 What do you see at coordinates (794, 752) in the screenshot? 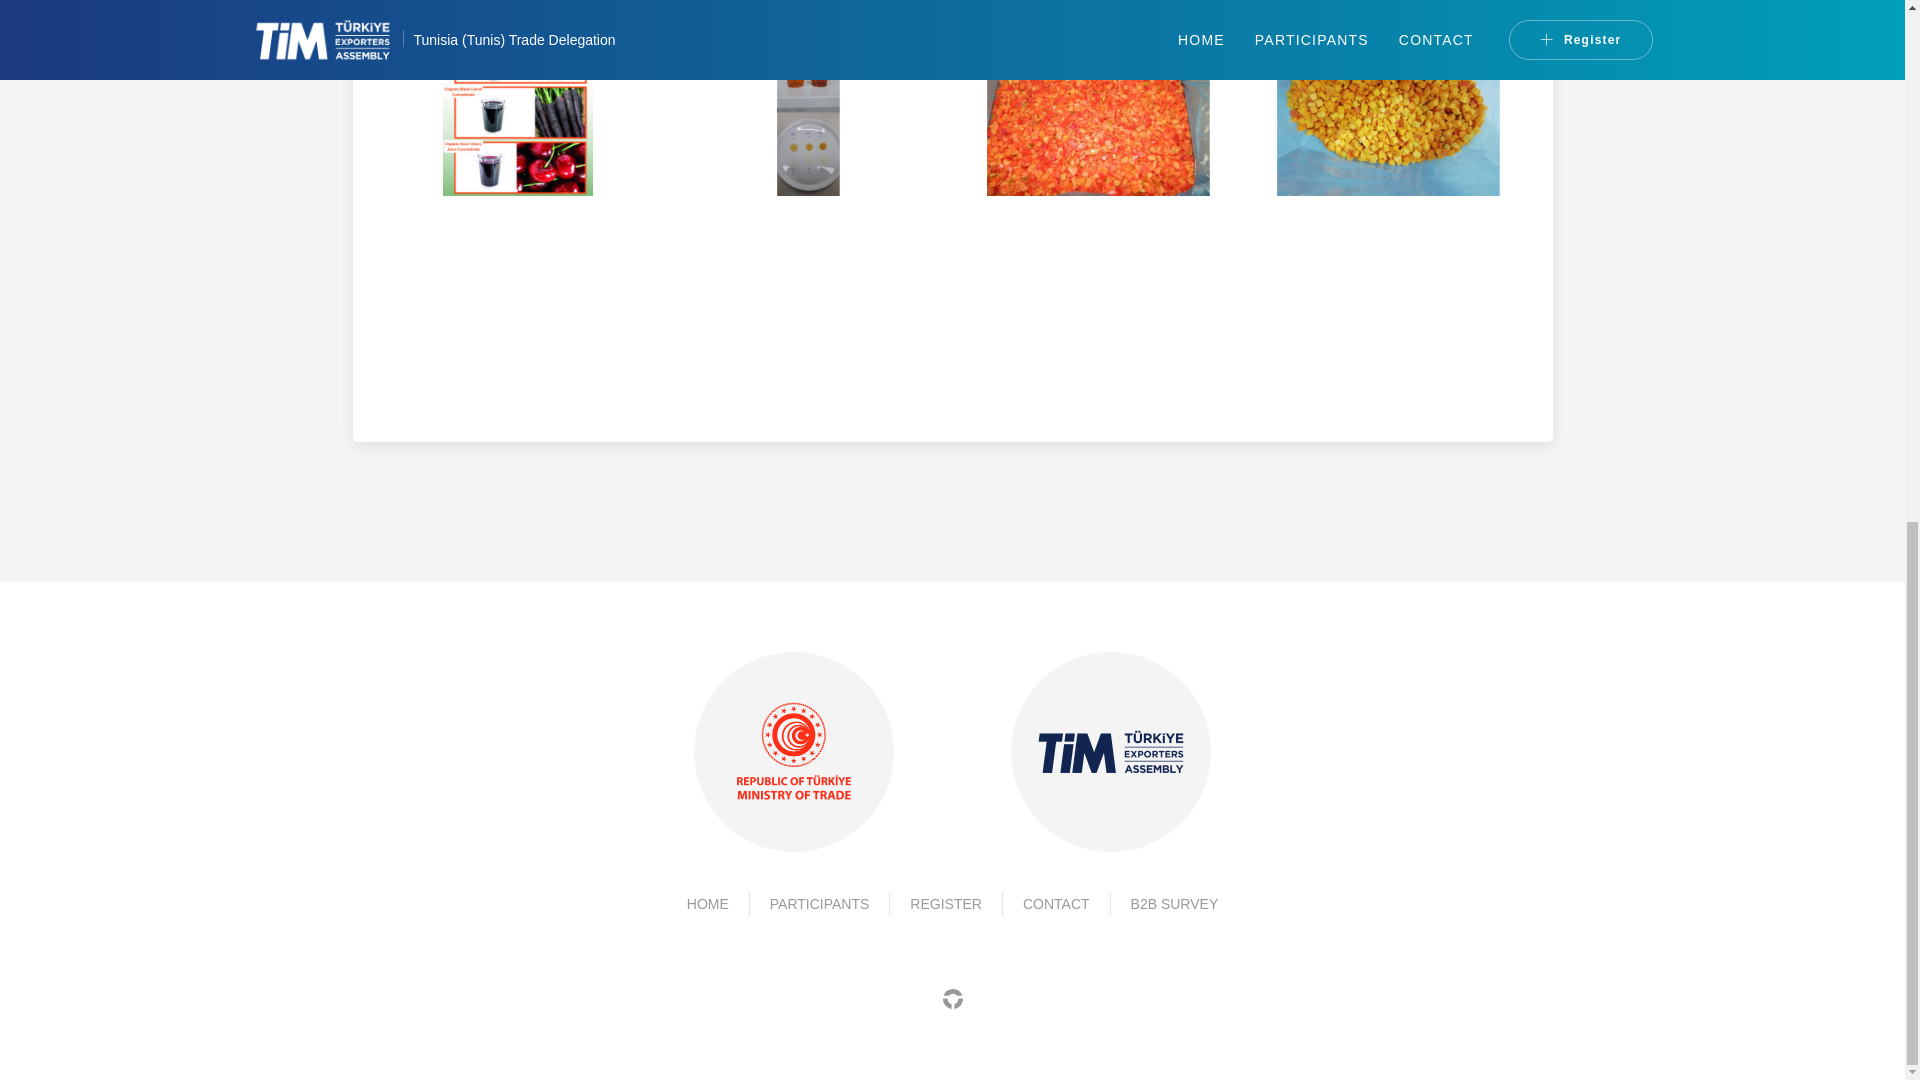
I see `Trade Ministry` at bounding box center [794, 752].